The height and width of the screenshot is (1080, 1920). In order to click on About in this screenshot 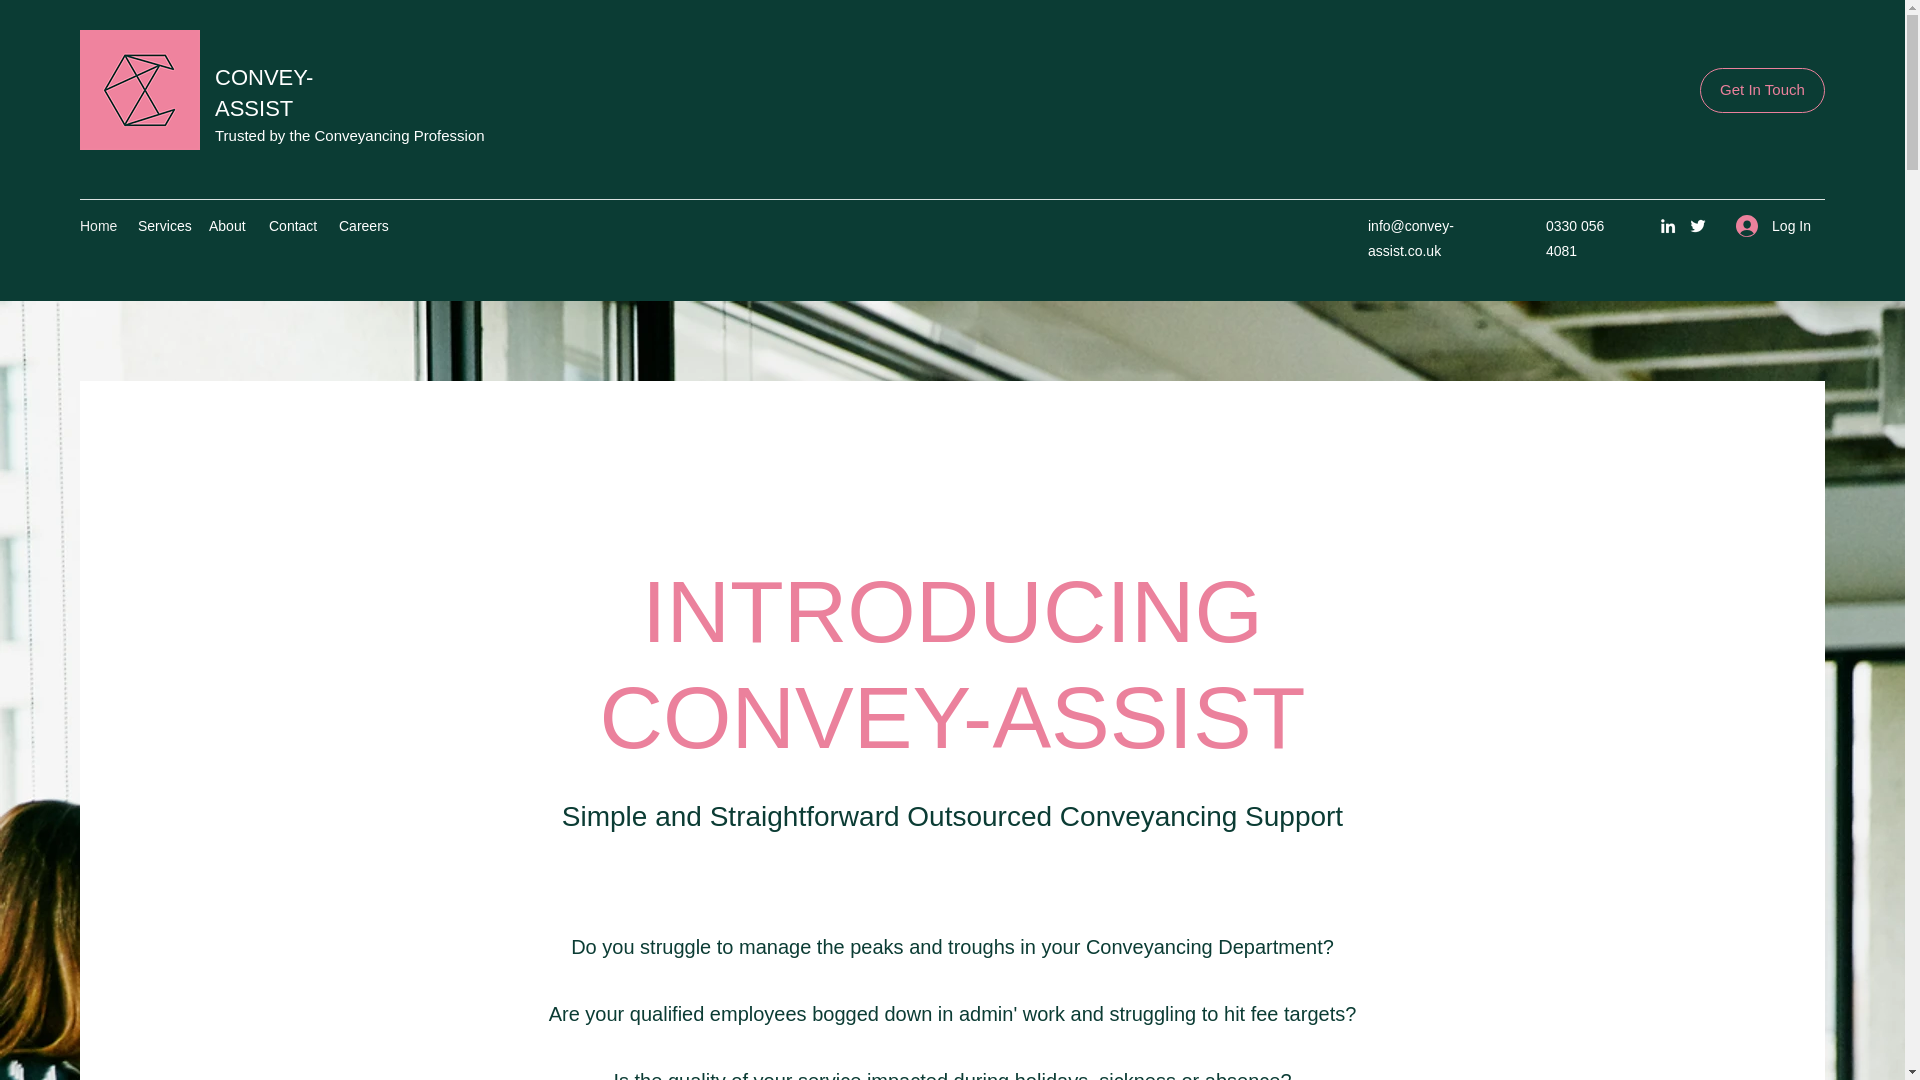, I will do `click(229, 225)`.